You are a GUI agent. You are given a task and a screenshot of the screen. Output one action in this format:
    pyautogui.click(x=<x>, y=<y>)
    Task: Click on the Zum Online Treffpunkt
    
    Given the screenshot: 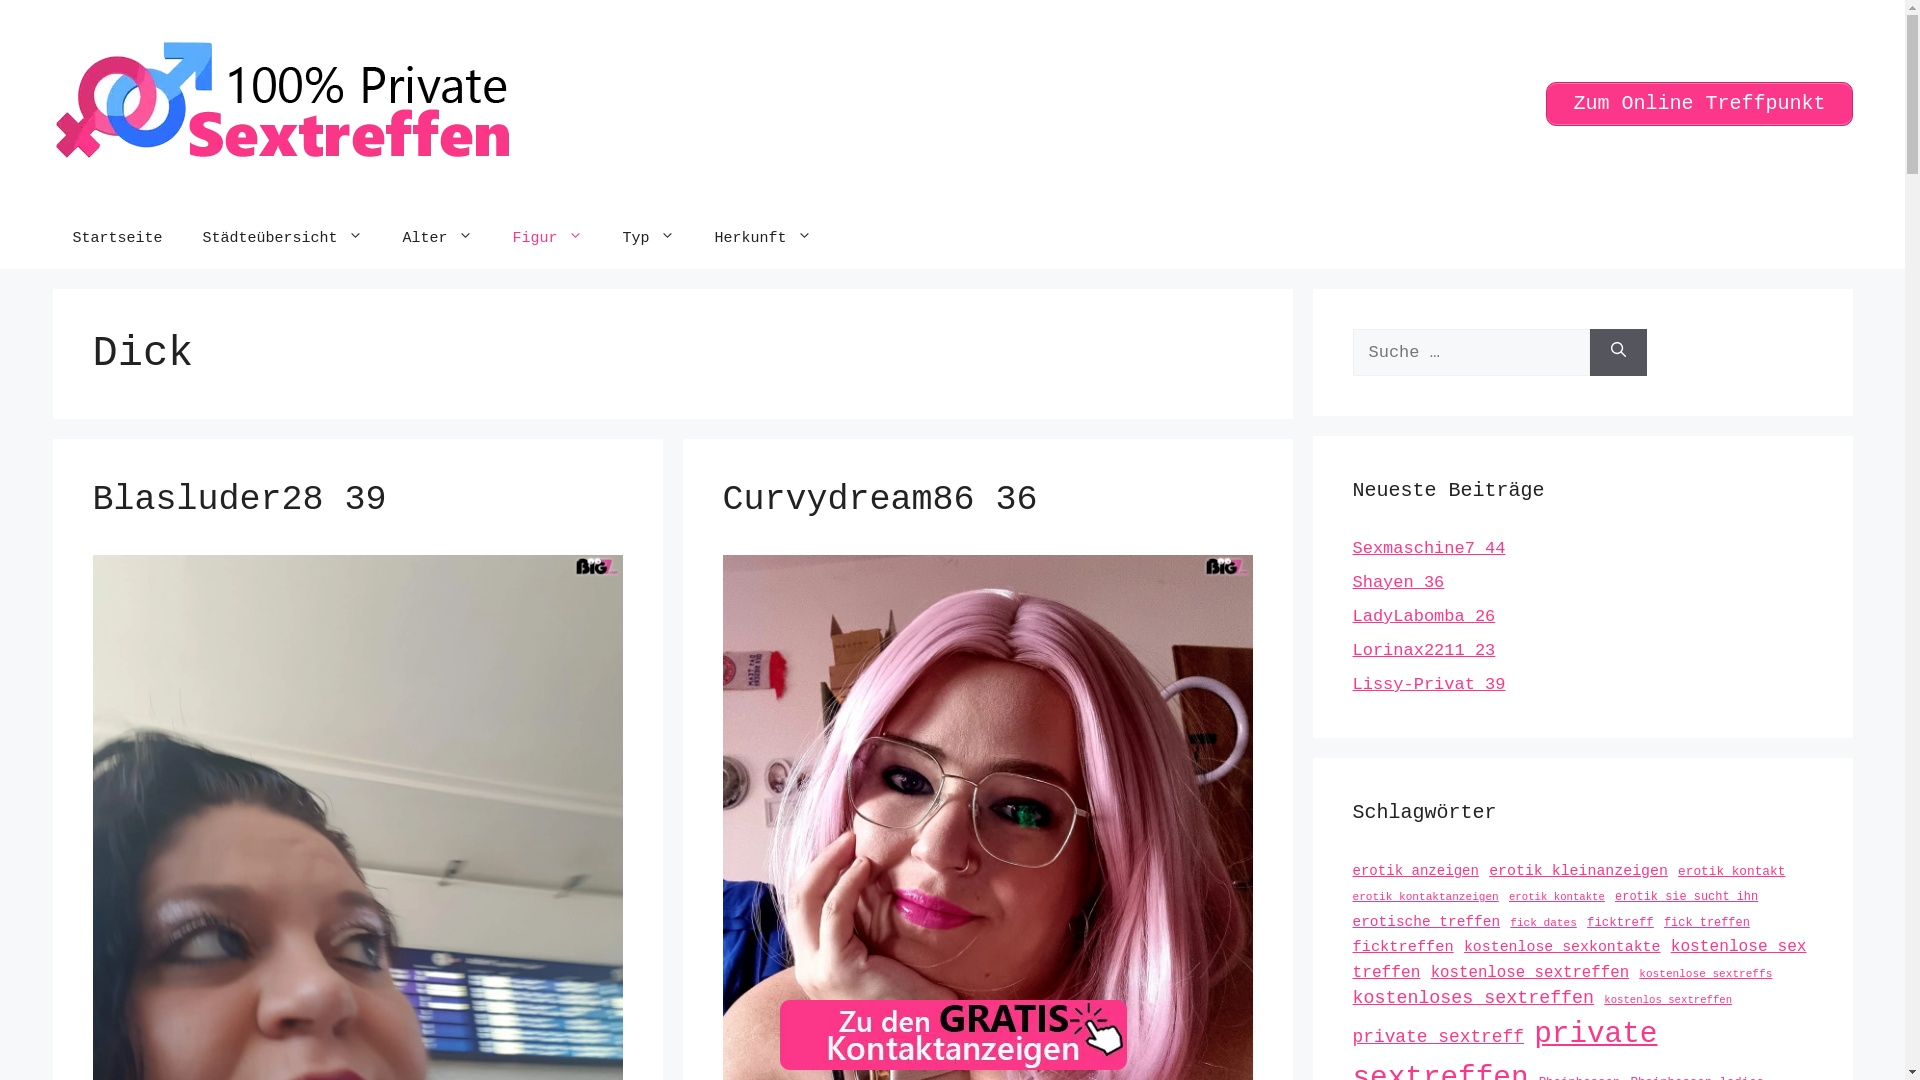 What is the action you would take?
    pyautogui.click(x=1699, y=104)
    